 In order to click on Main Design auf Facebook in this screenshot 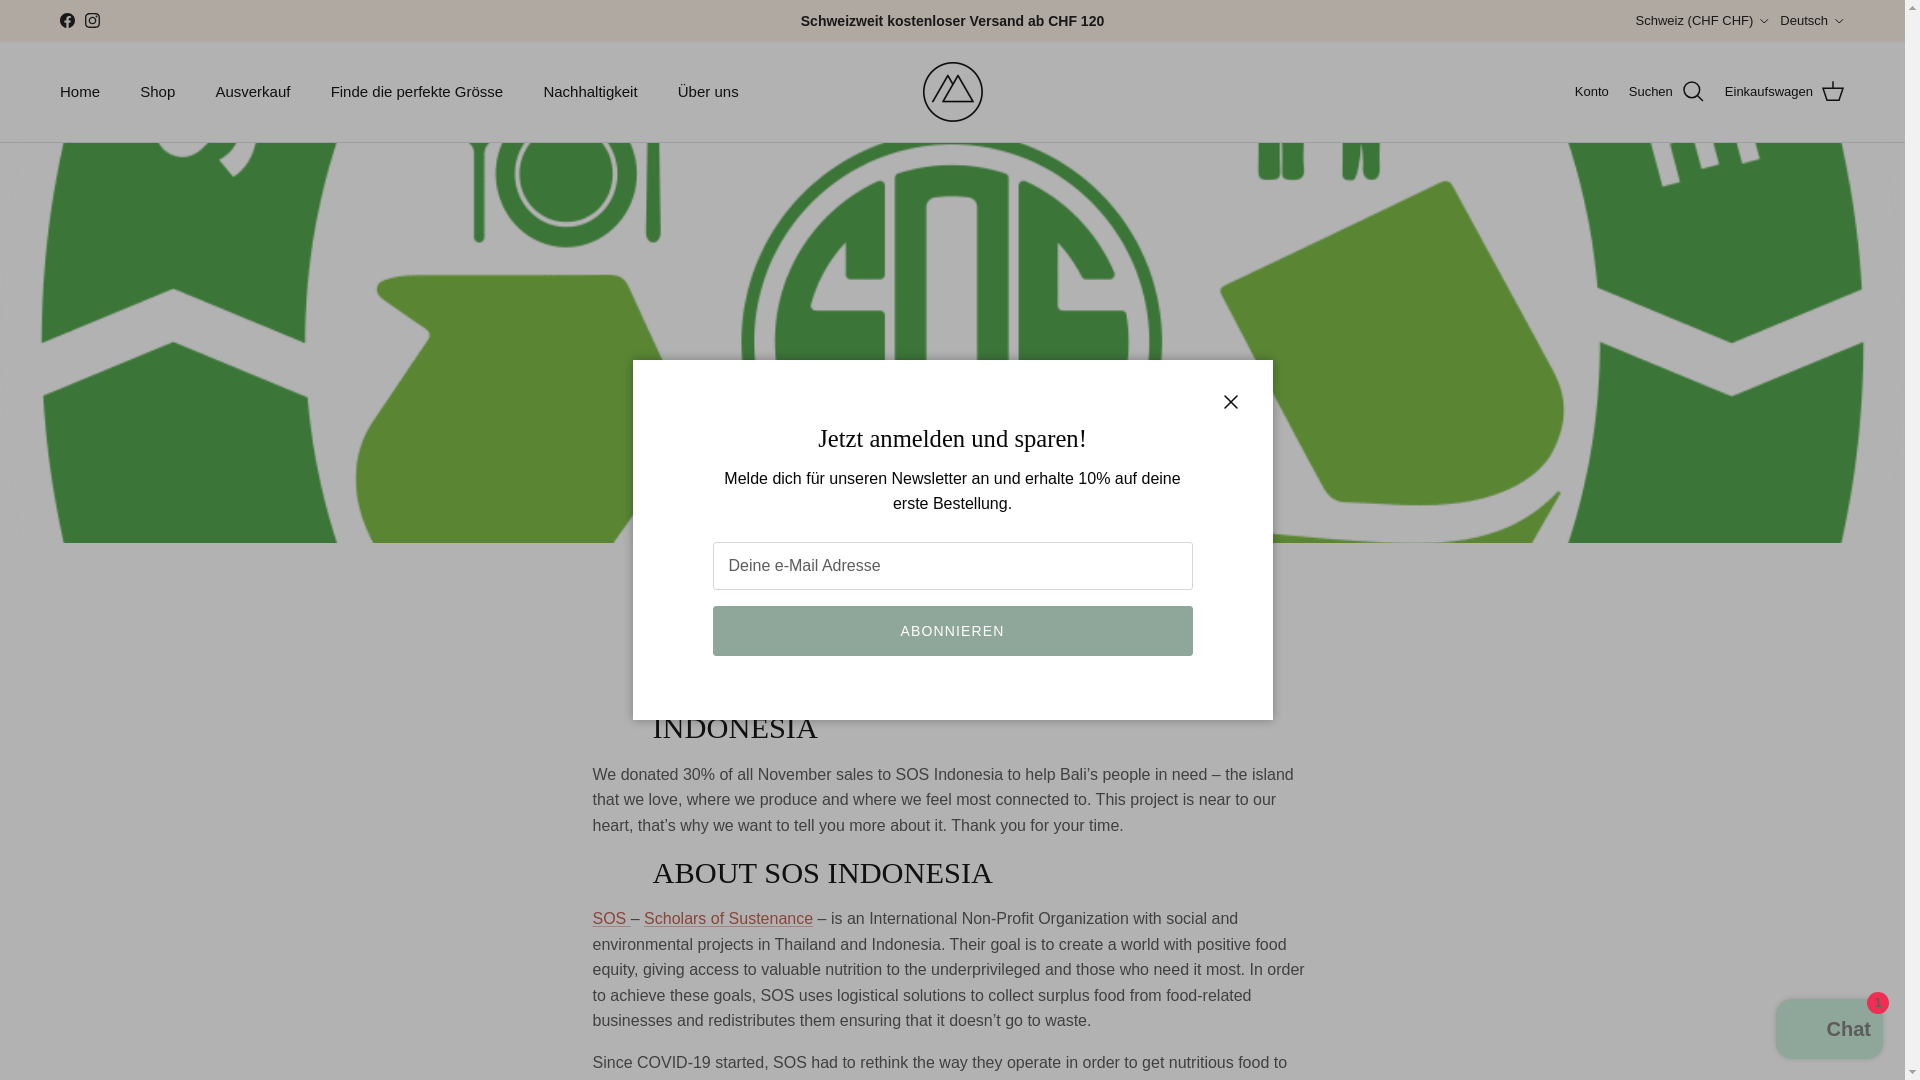, I will do `click(66, 20)`.